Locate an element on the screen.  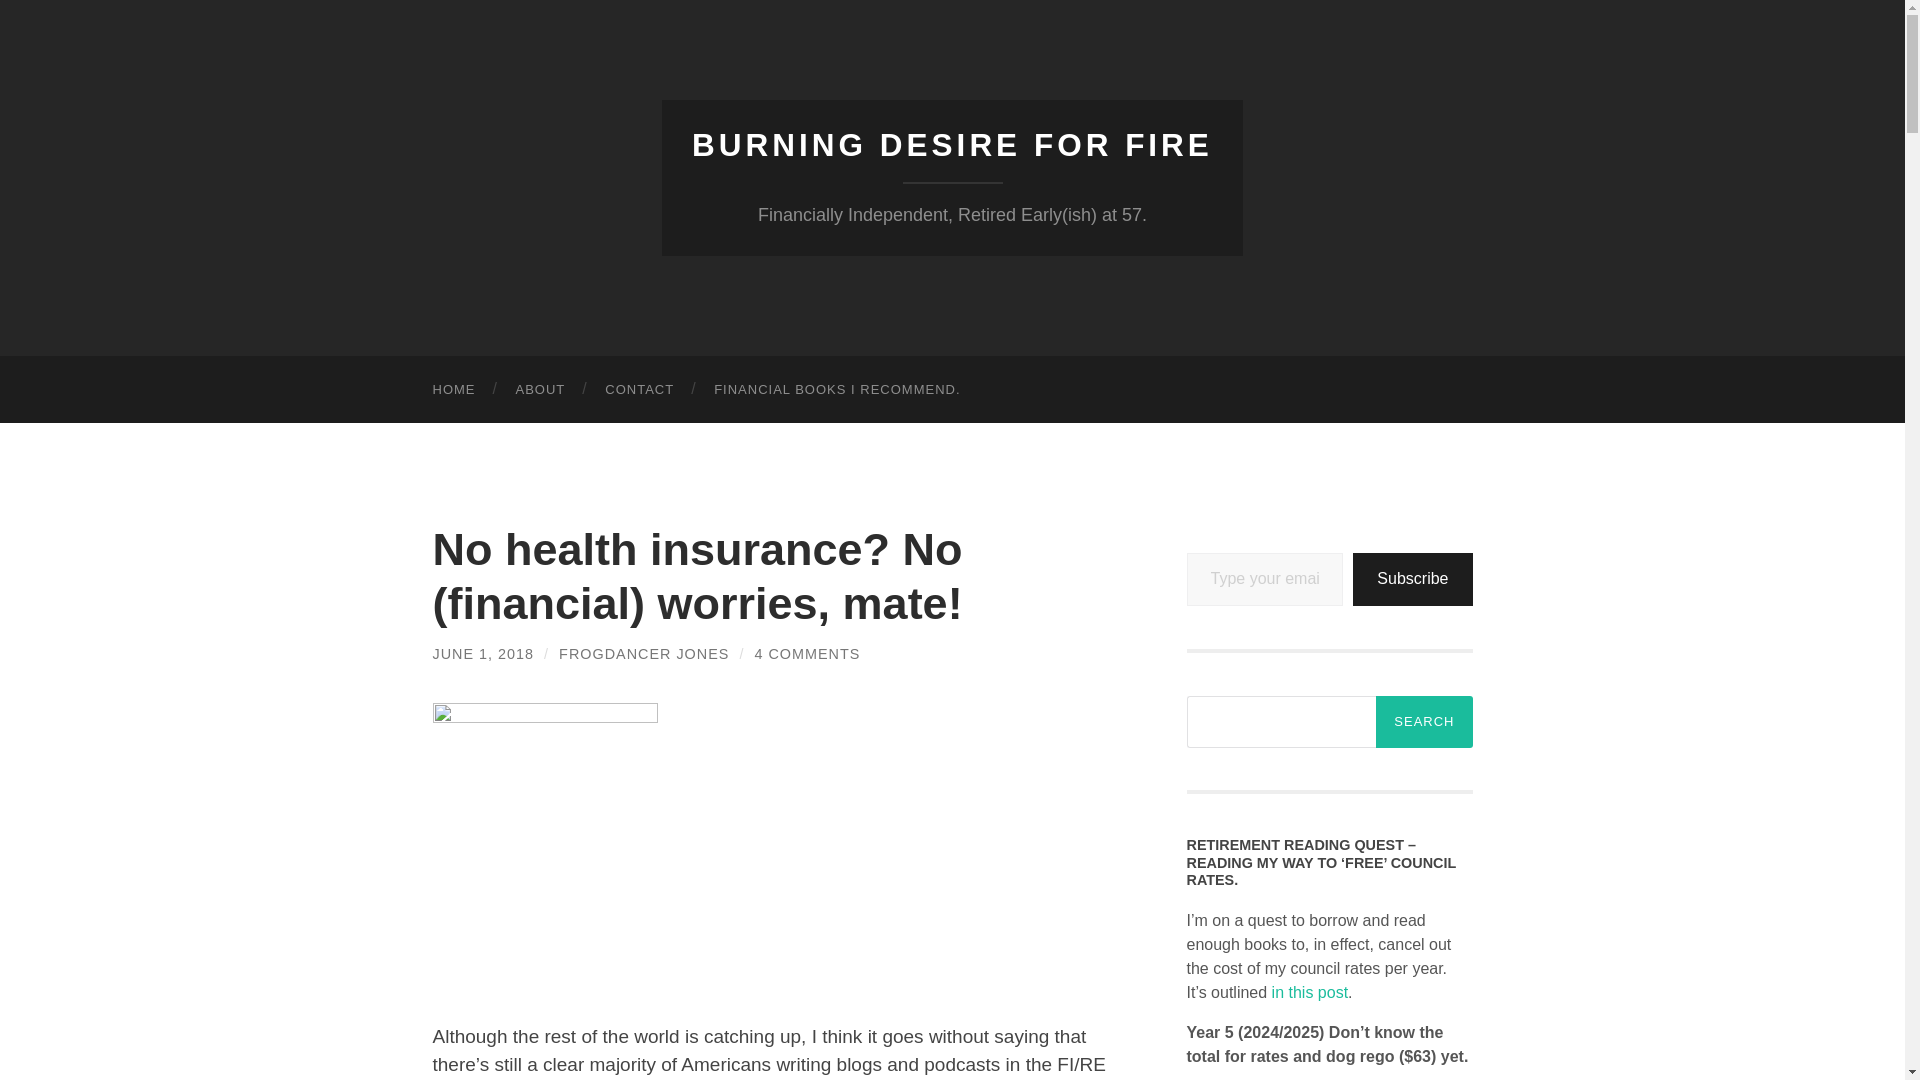
FINANCIAL BOOKS I RECOMMEND. is located at coordinates (836, 390).